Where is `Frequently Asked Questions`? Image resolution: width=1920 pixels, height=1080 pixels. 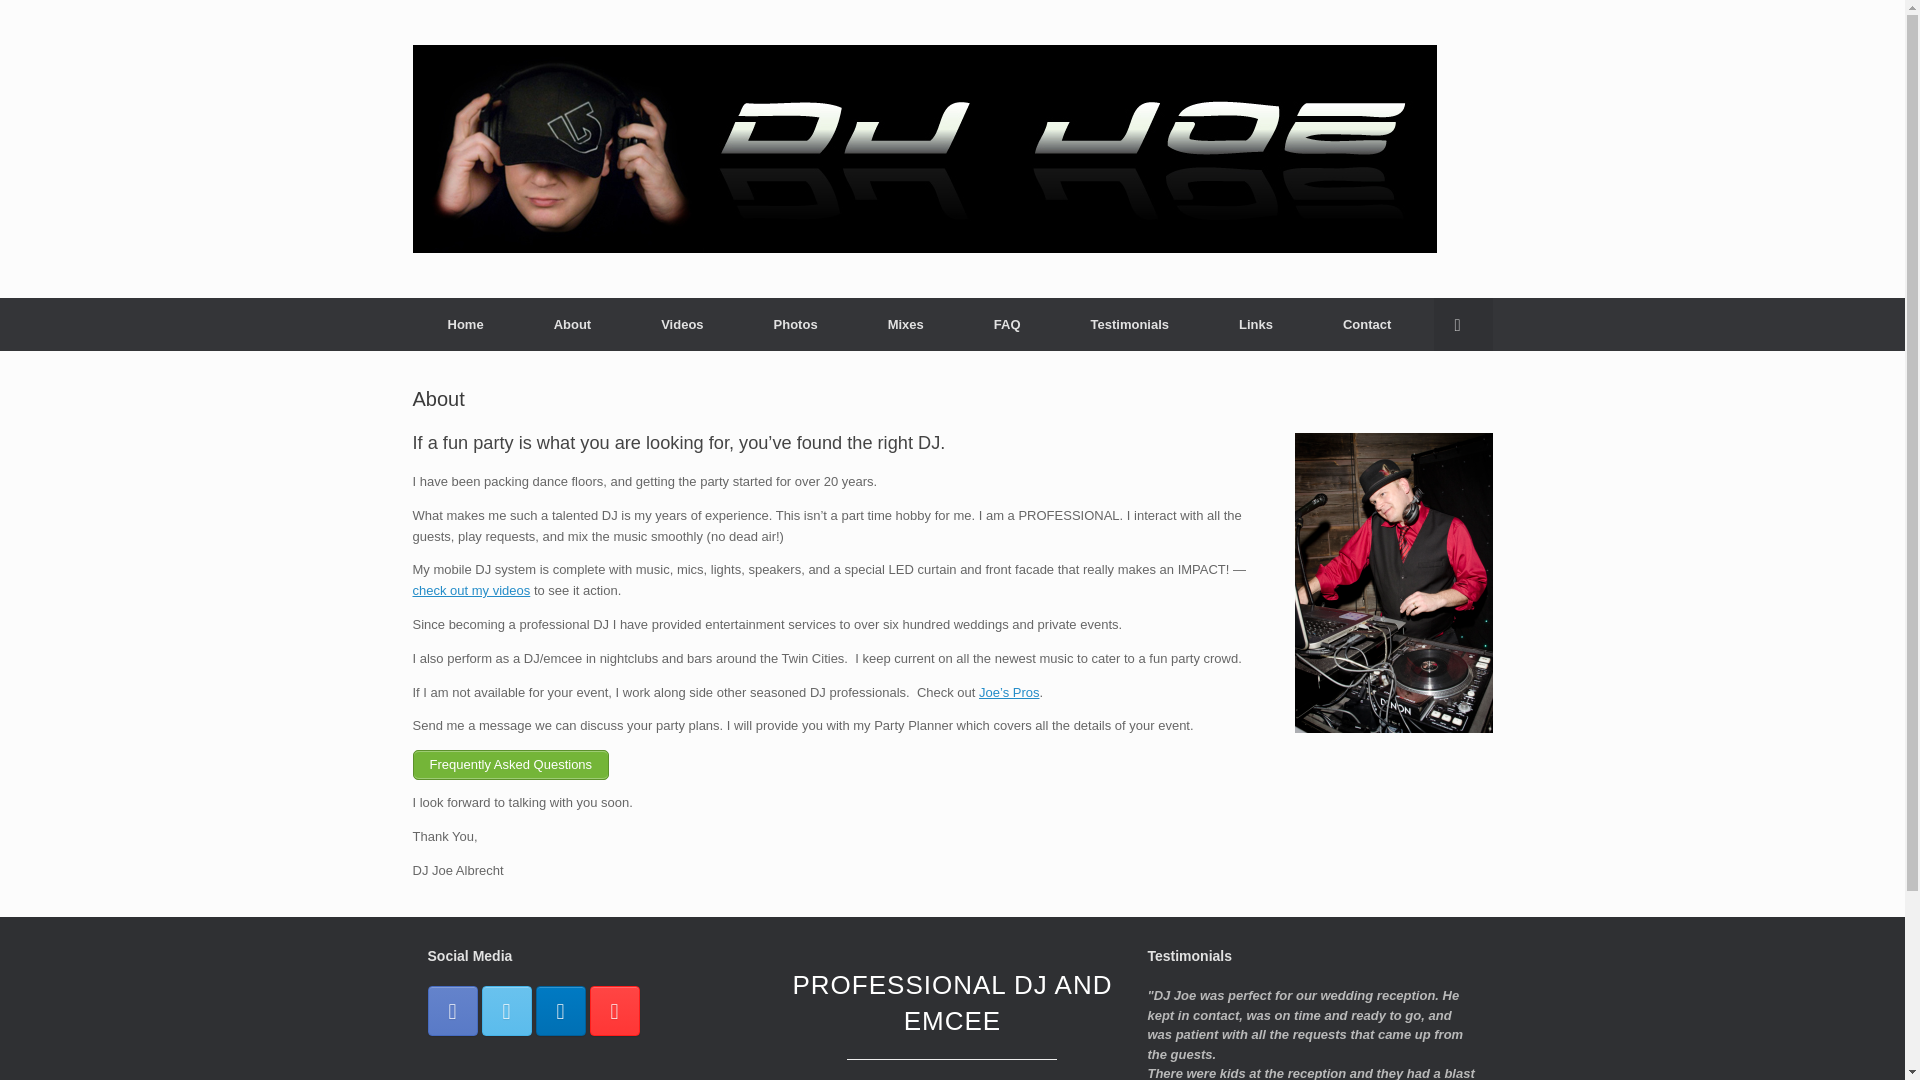 Frequently Asked Questions is located at coordinates (510, 764).